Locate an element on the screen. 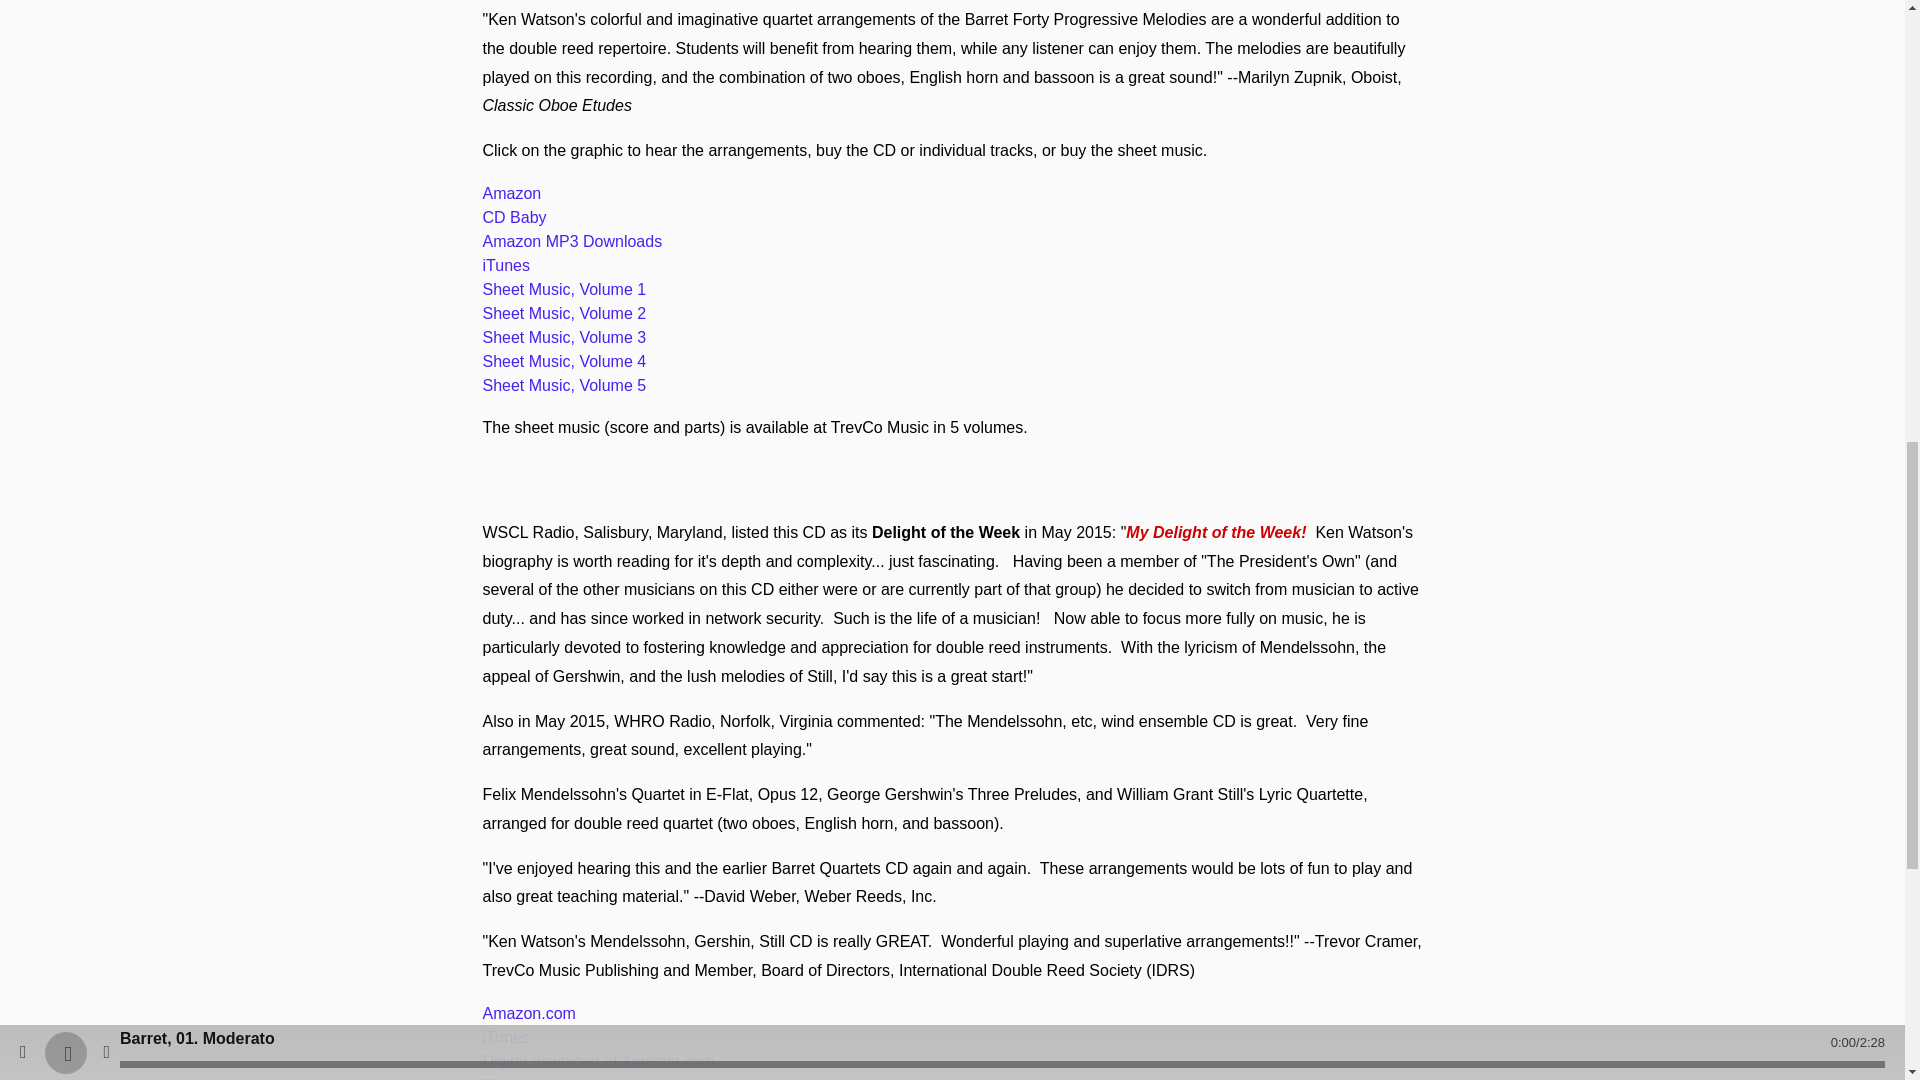  Digital download at Amazon.com is located at coordinates (598, 1062).